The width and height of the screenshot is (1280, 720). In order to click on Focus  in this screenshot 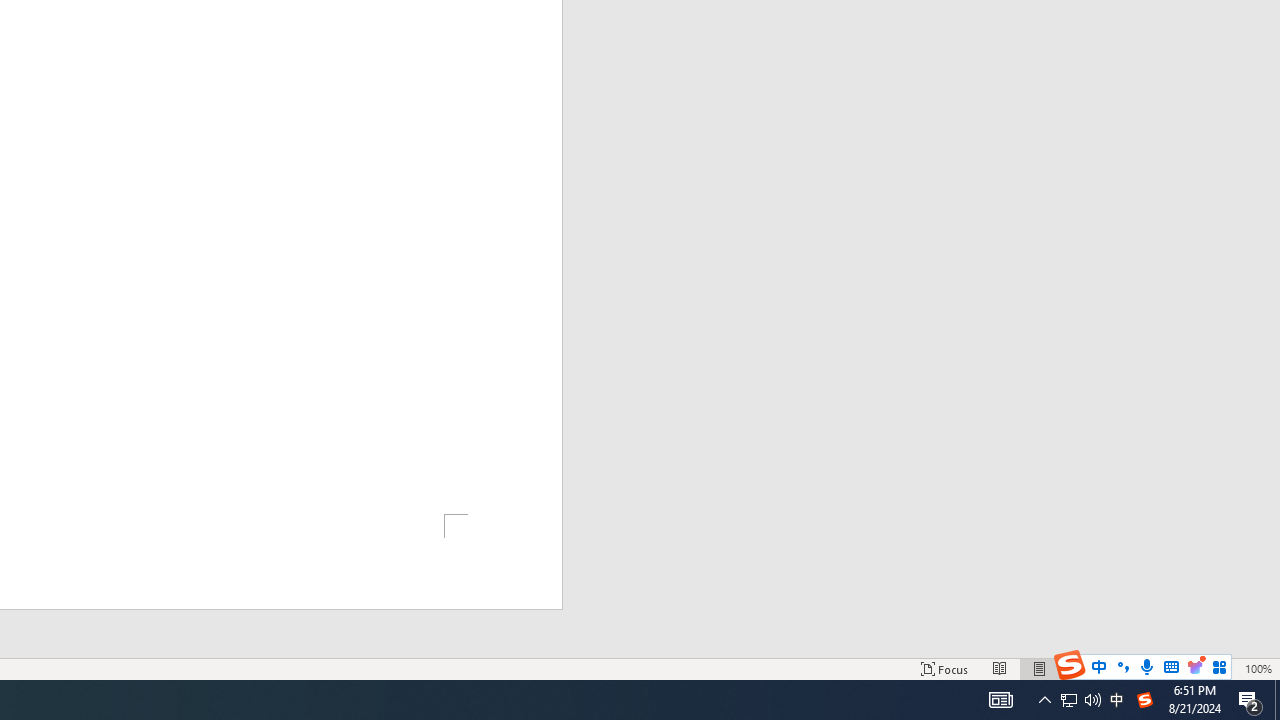, I will do `click(944, 668)`.